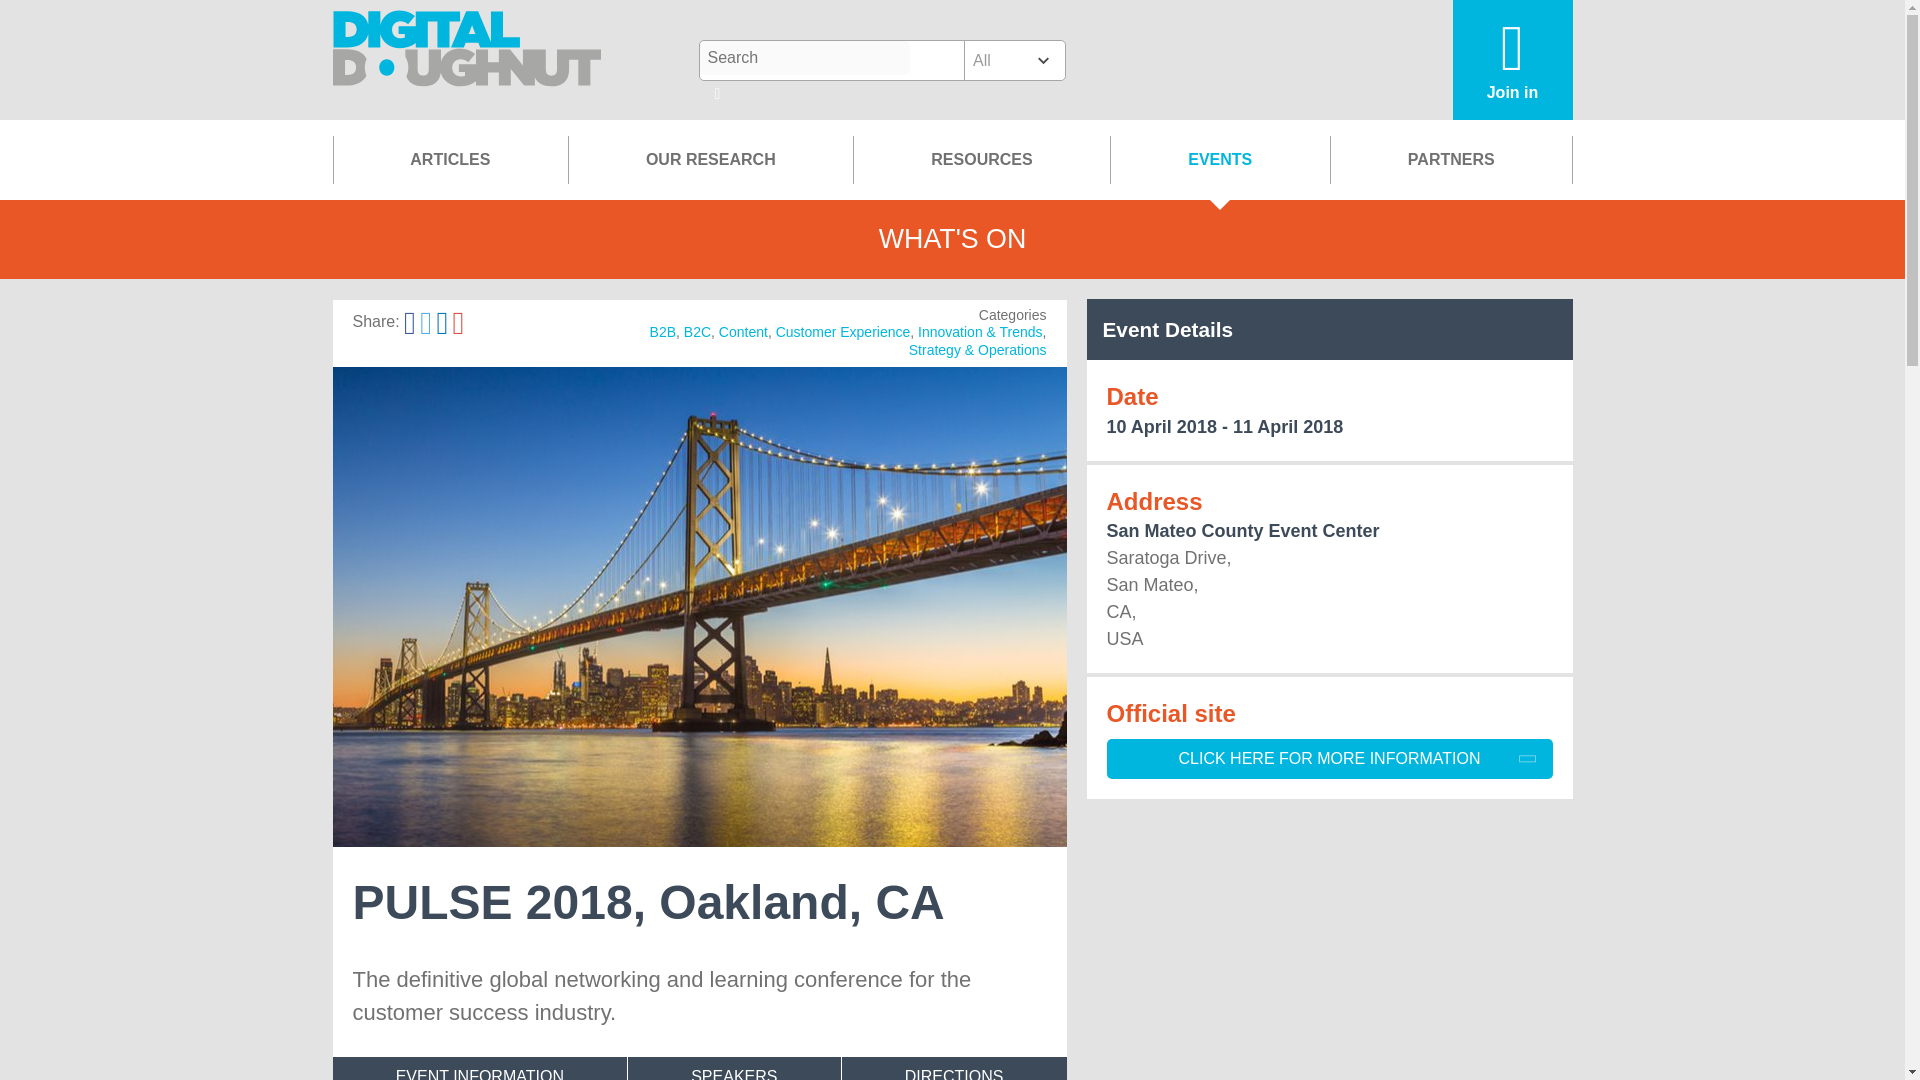 Image resolution: width=1920 pixels, height=1080 pixels. Describe the element at coordinates (980, 332) in the screenshot. I see `Click to view related articles` at that location.